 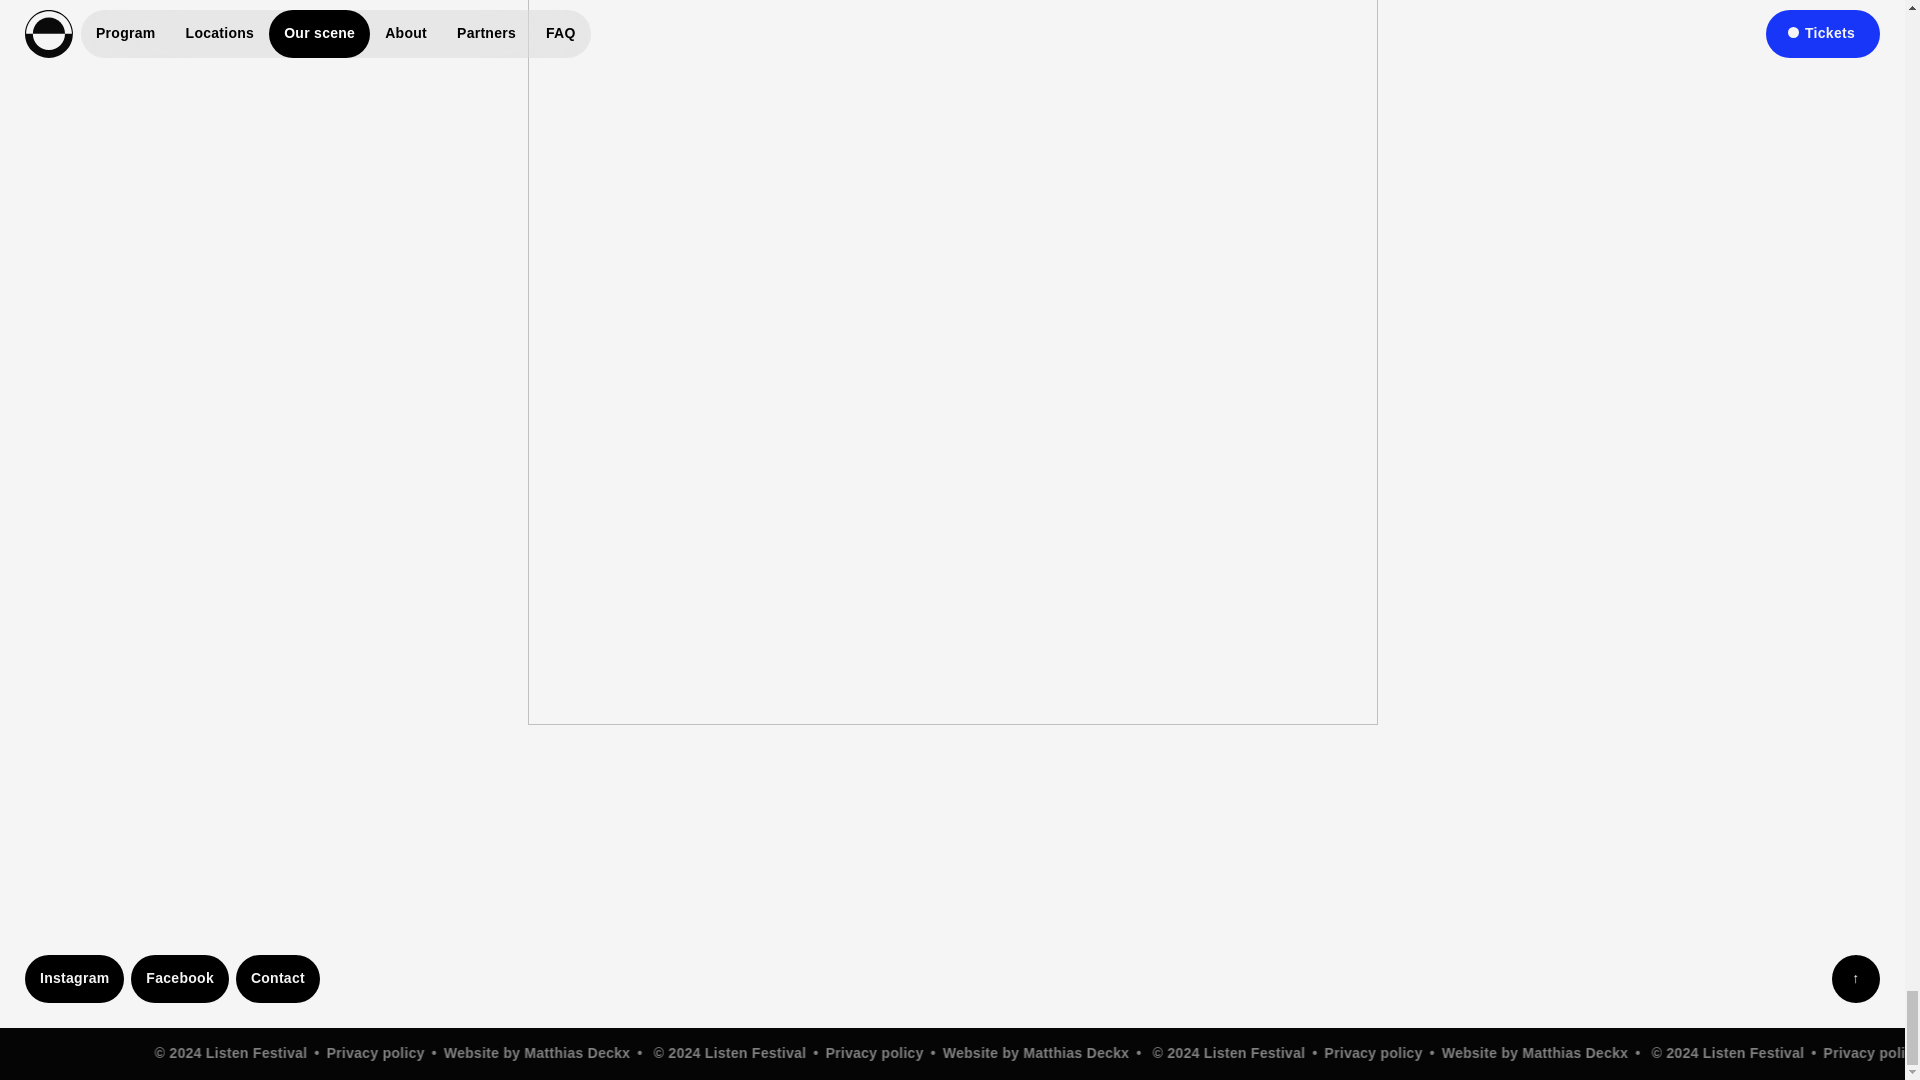 I want to click on Instagram, so click(x=74, y=978).